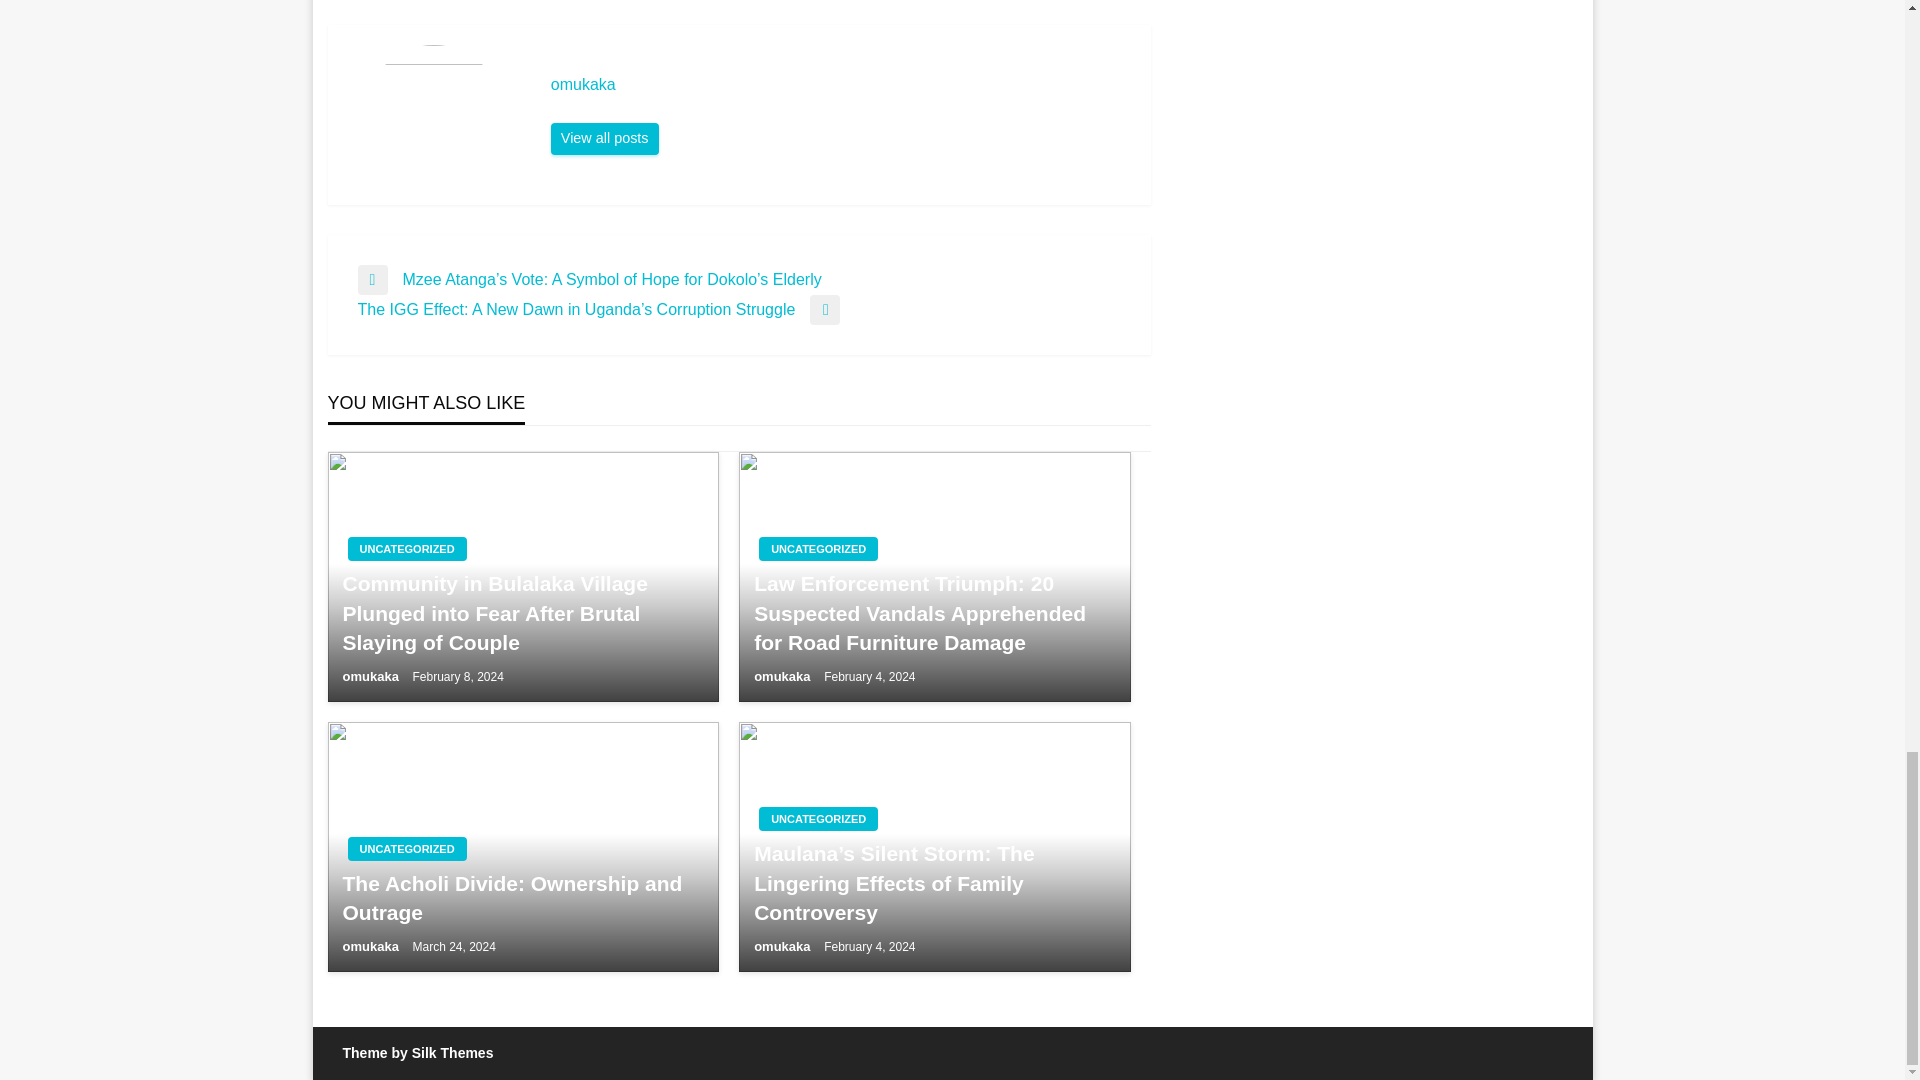 Image resolution: width=1920 pixels, height=1080 pixels. I want to click on UNCATEGORIZED, so click(406, 548).